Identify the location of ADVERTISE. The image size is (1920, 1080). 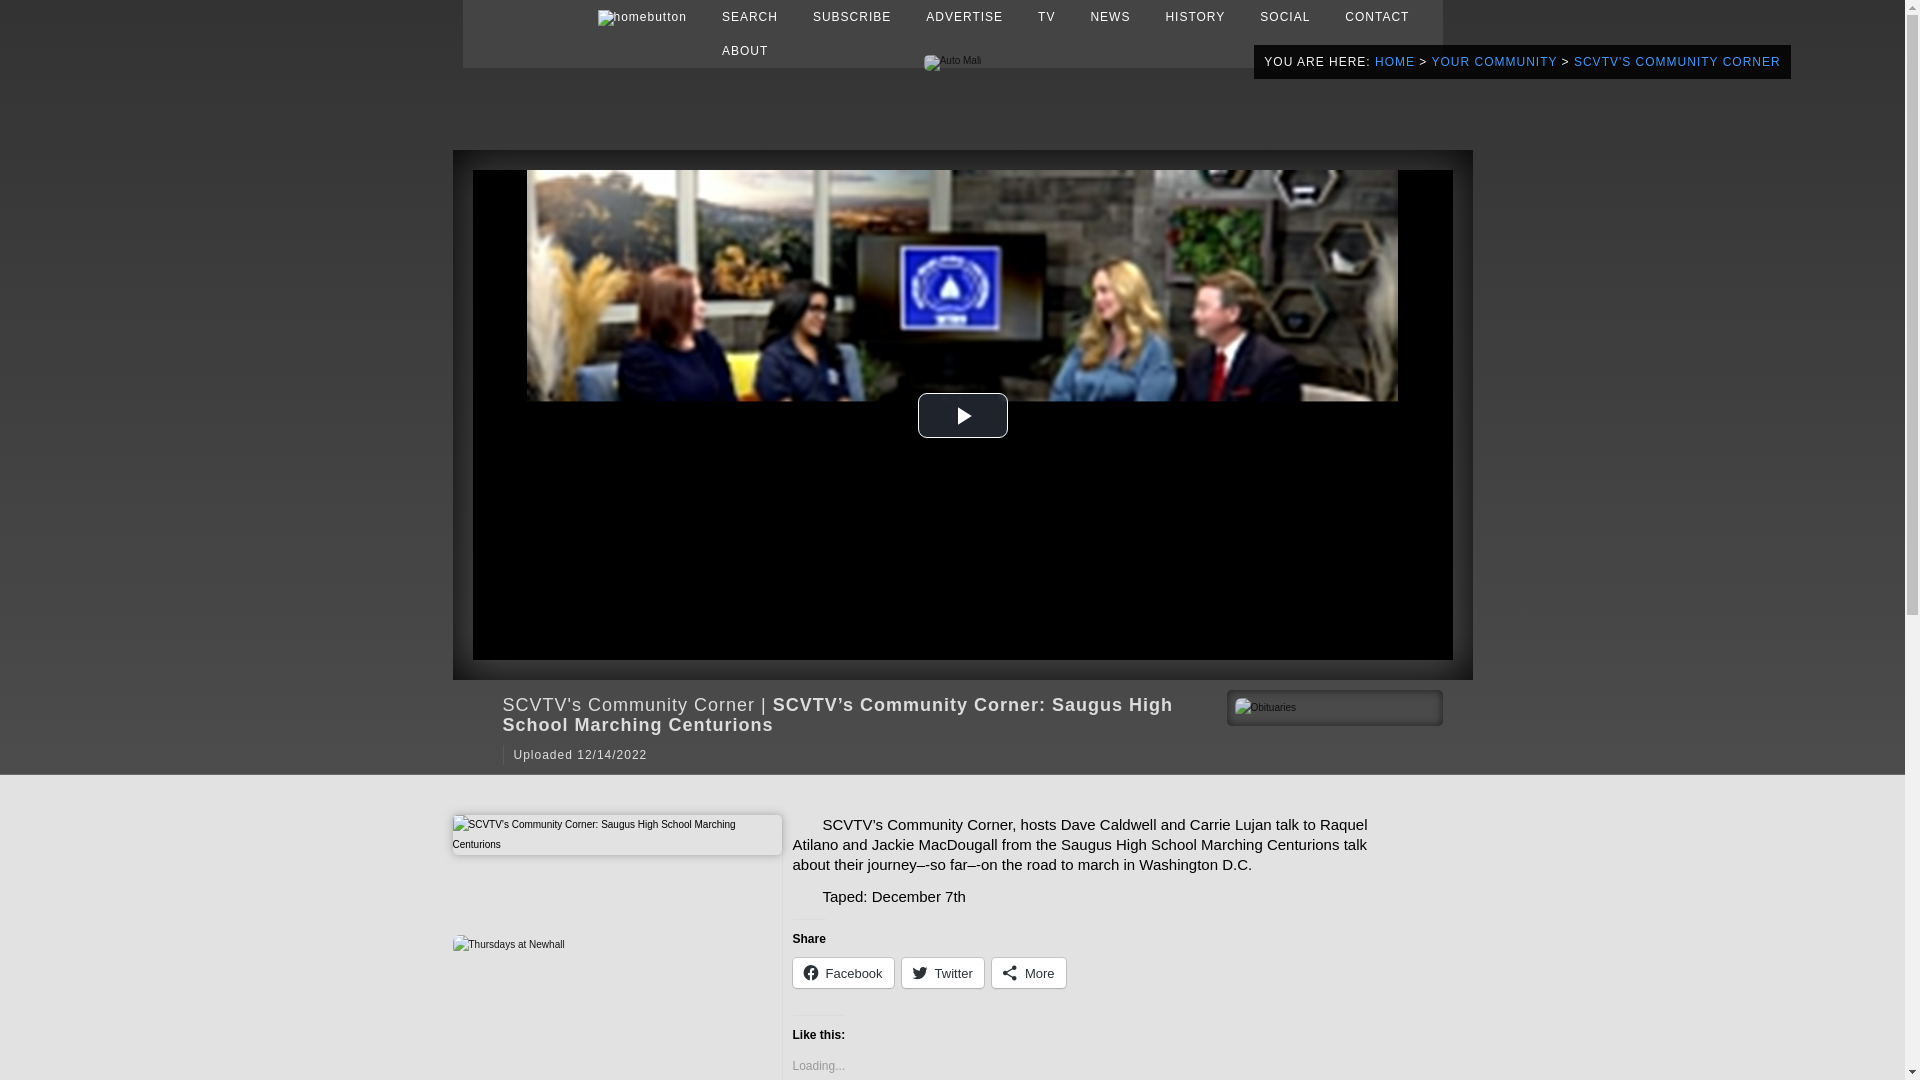
(964, 16).